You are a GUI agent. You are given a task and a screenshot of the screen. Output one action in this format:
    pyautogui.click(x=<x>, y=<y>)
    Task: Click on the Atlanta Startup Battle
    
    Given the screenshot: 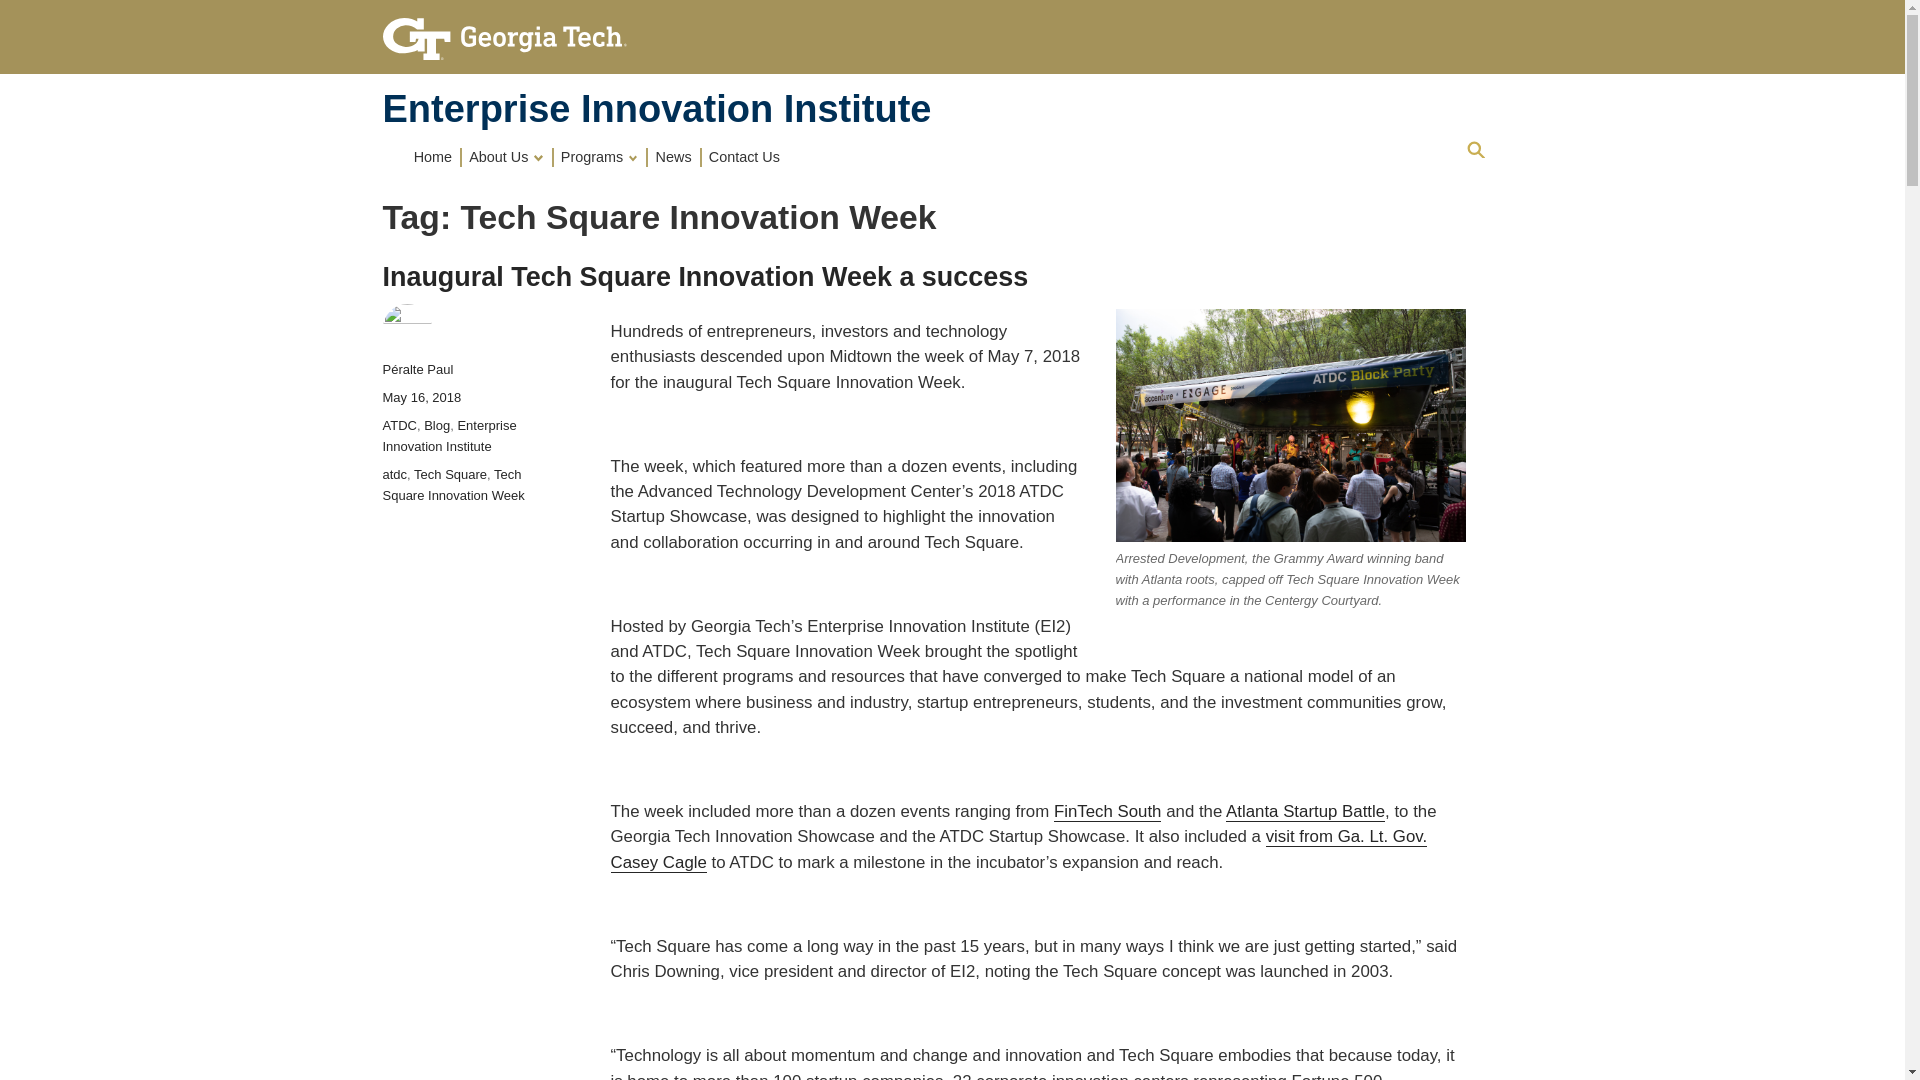 What is the action you would take?
    pyautogui.click(x=1305, y=811)
    